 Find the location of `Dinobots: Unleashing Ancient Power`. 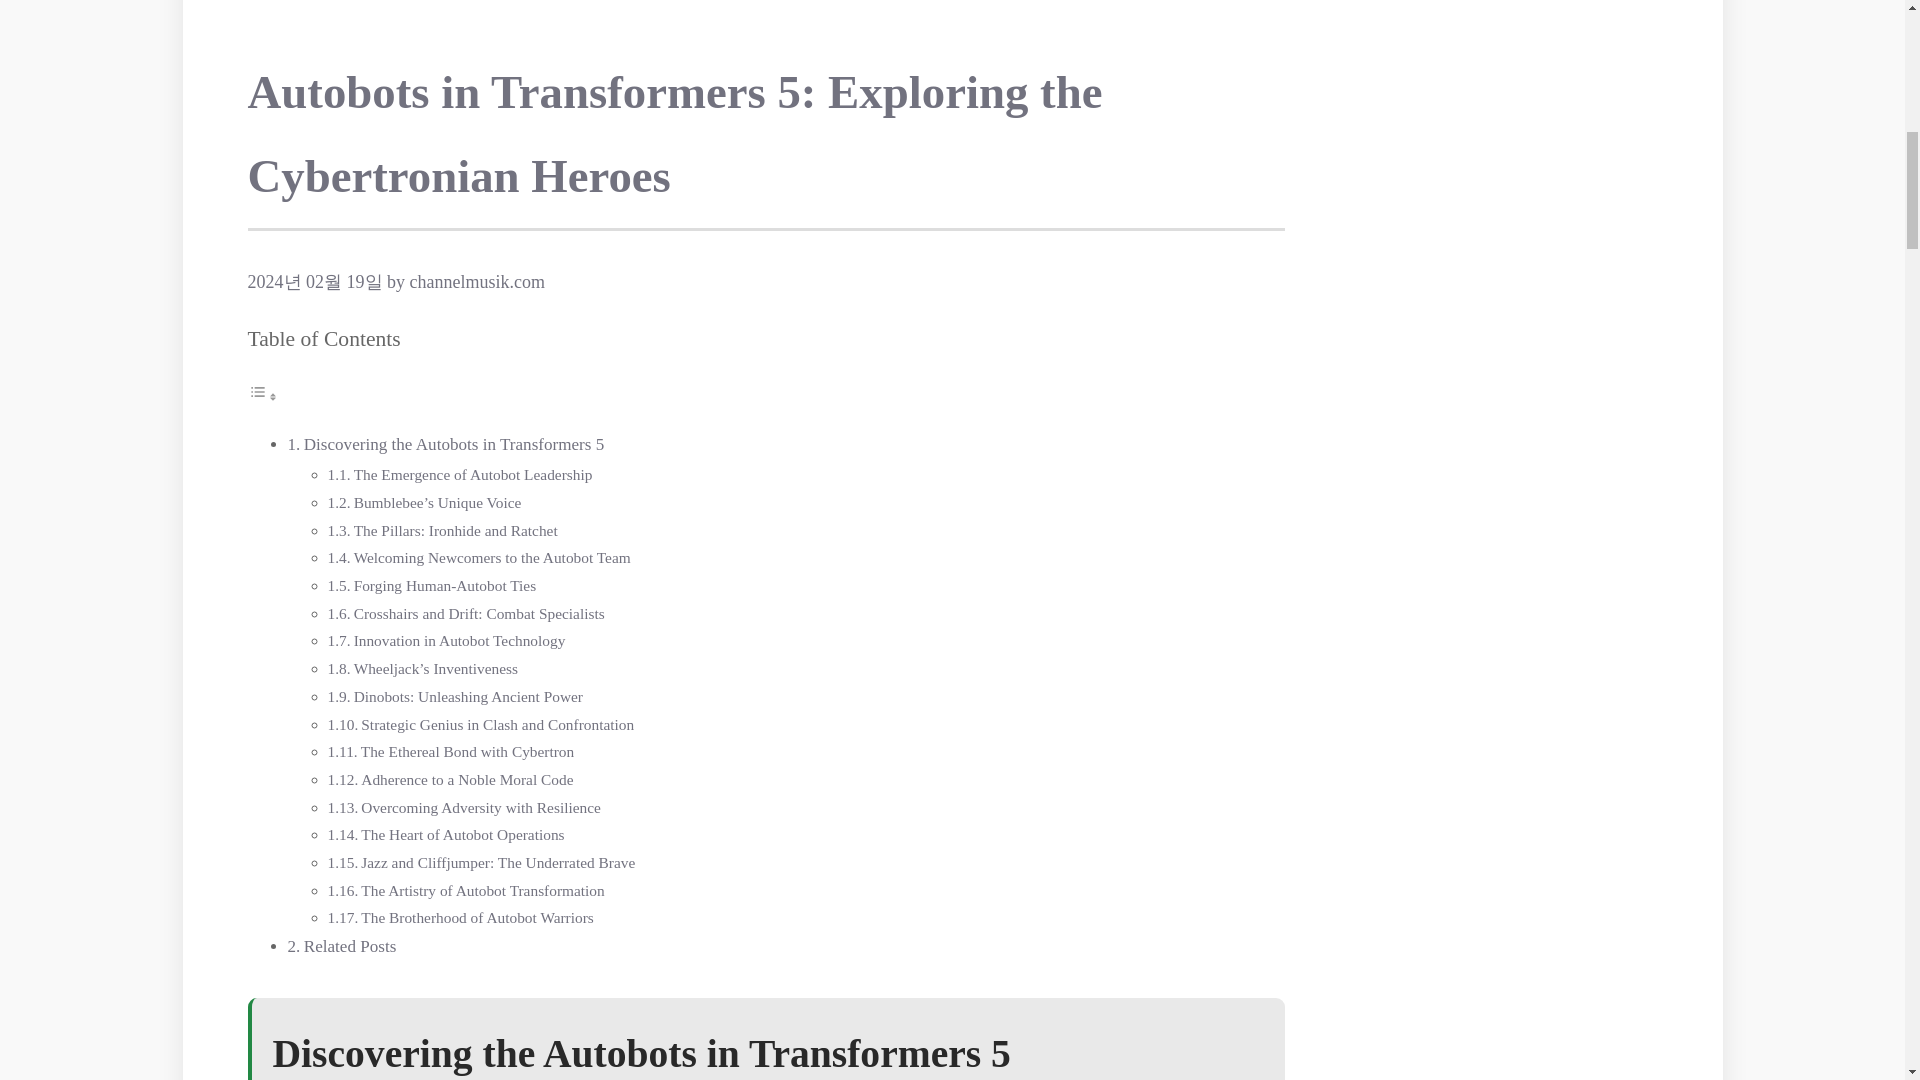

Dinobots: Unleashing Ancient Power is located at coordinates (468, 696).